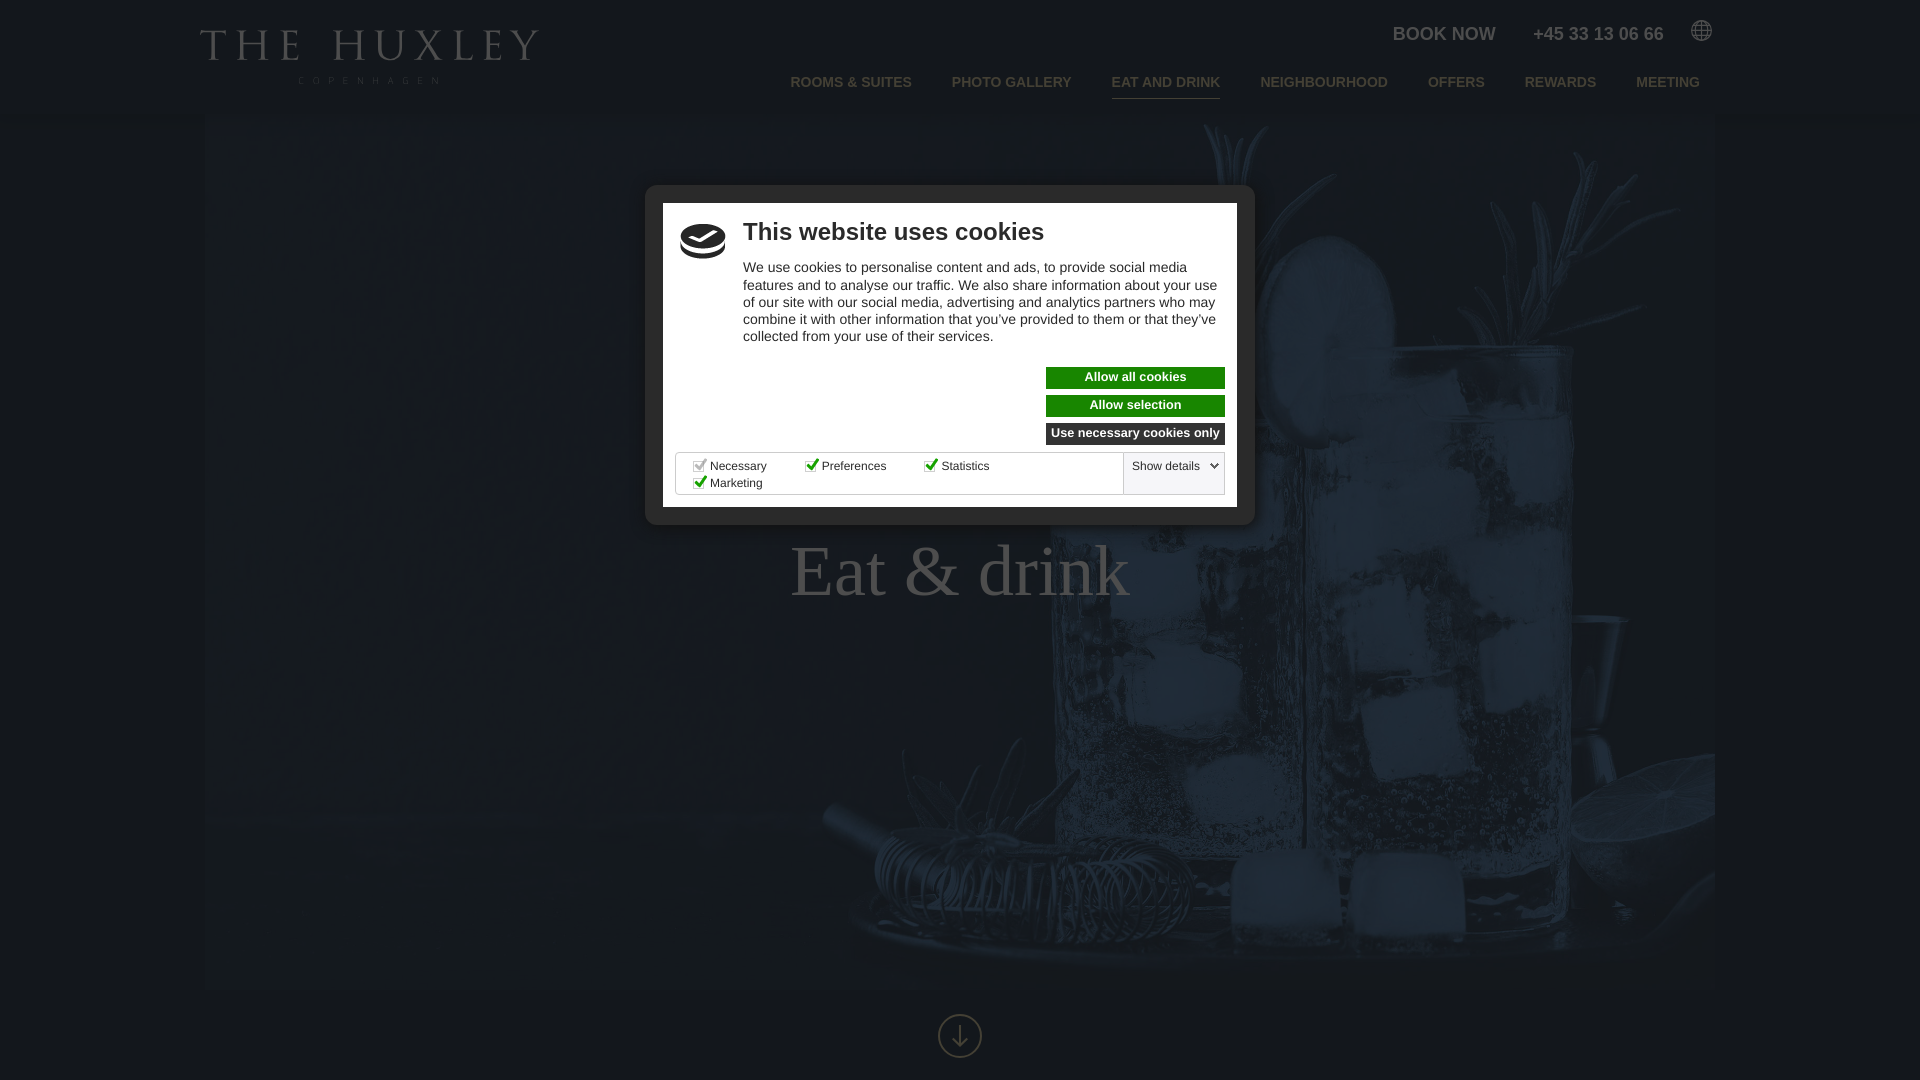  Describe the element at coordinates (1176, 466) in the screenshot. I see `Show details` at that location.